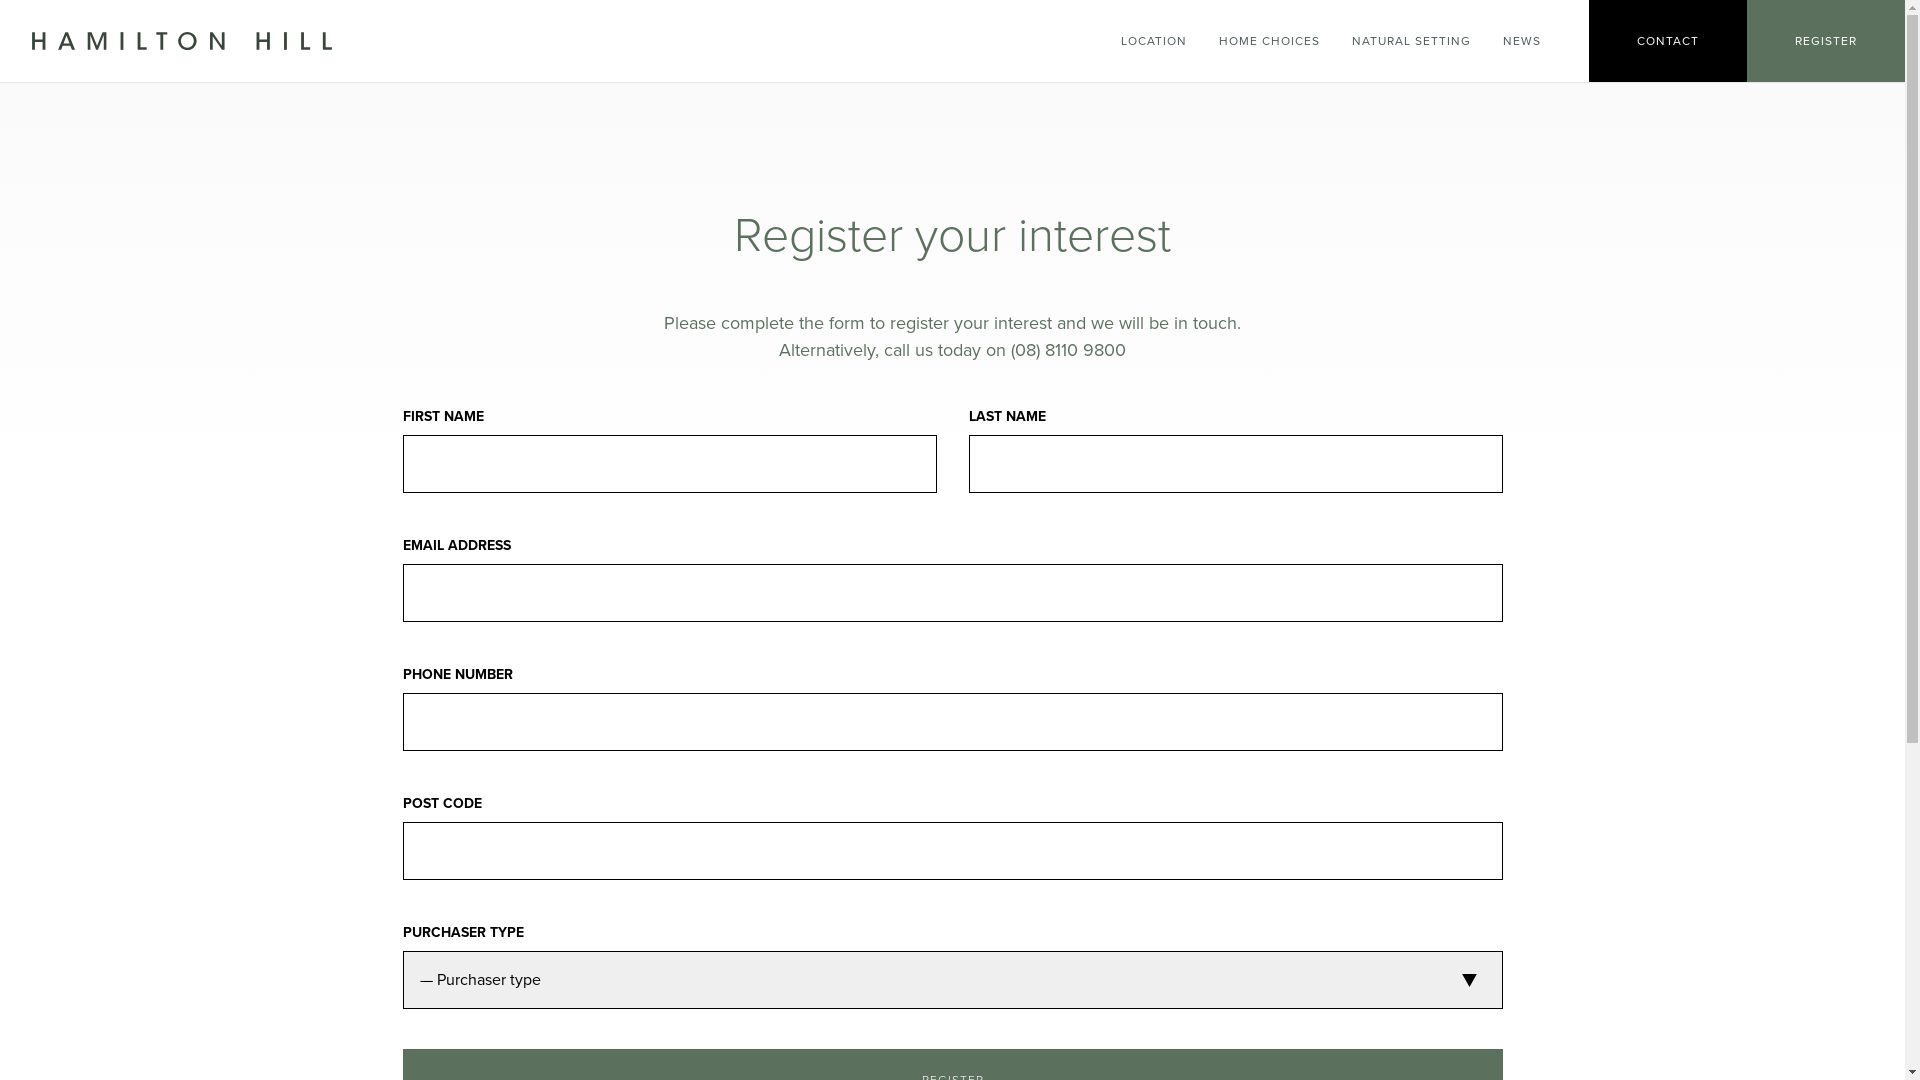 This screenshot has height=1080, width=1920. Describe the element at coordinates (1154, 41) in the screenshot. I see `LOCATION` at that location.